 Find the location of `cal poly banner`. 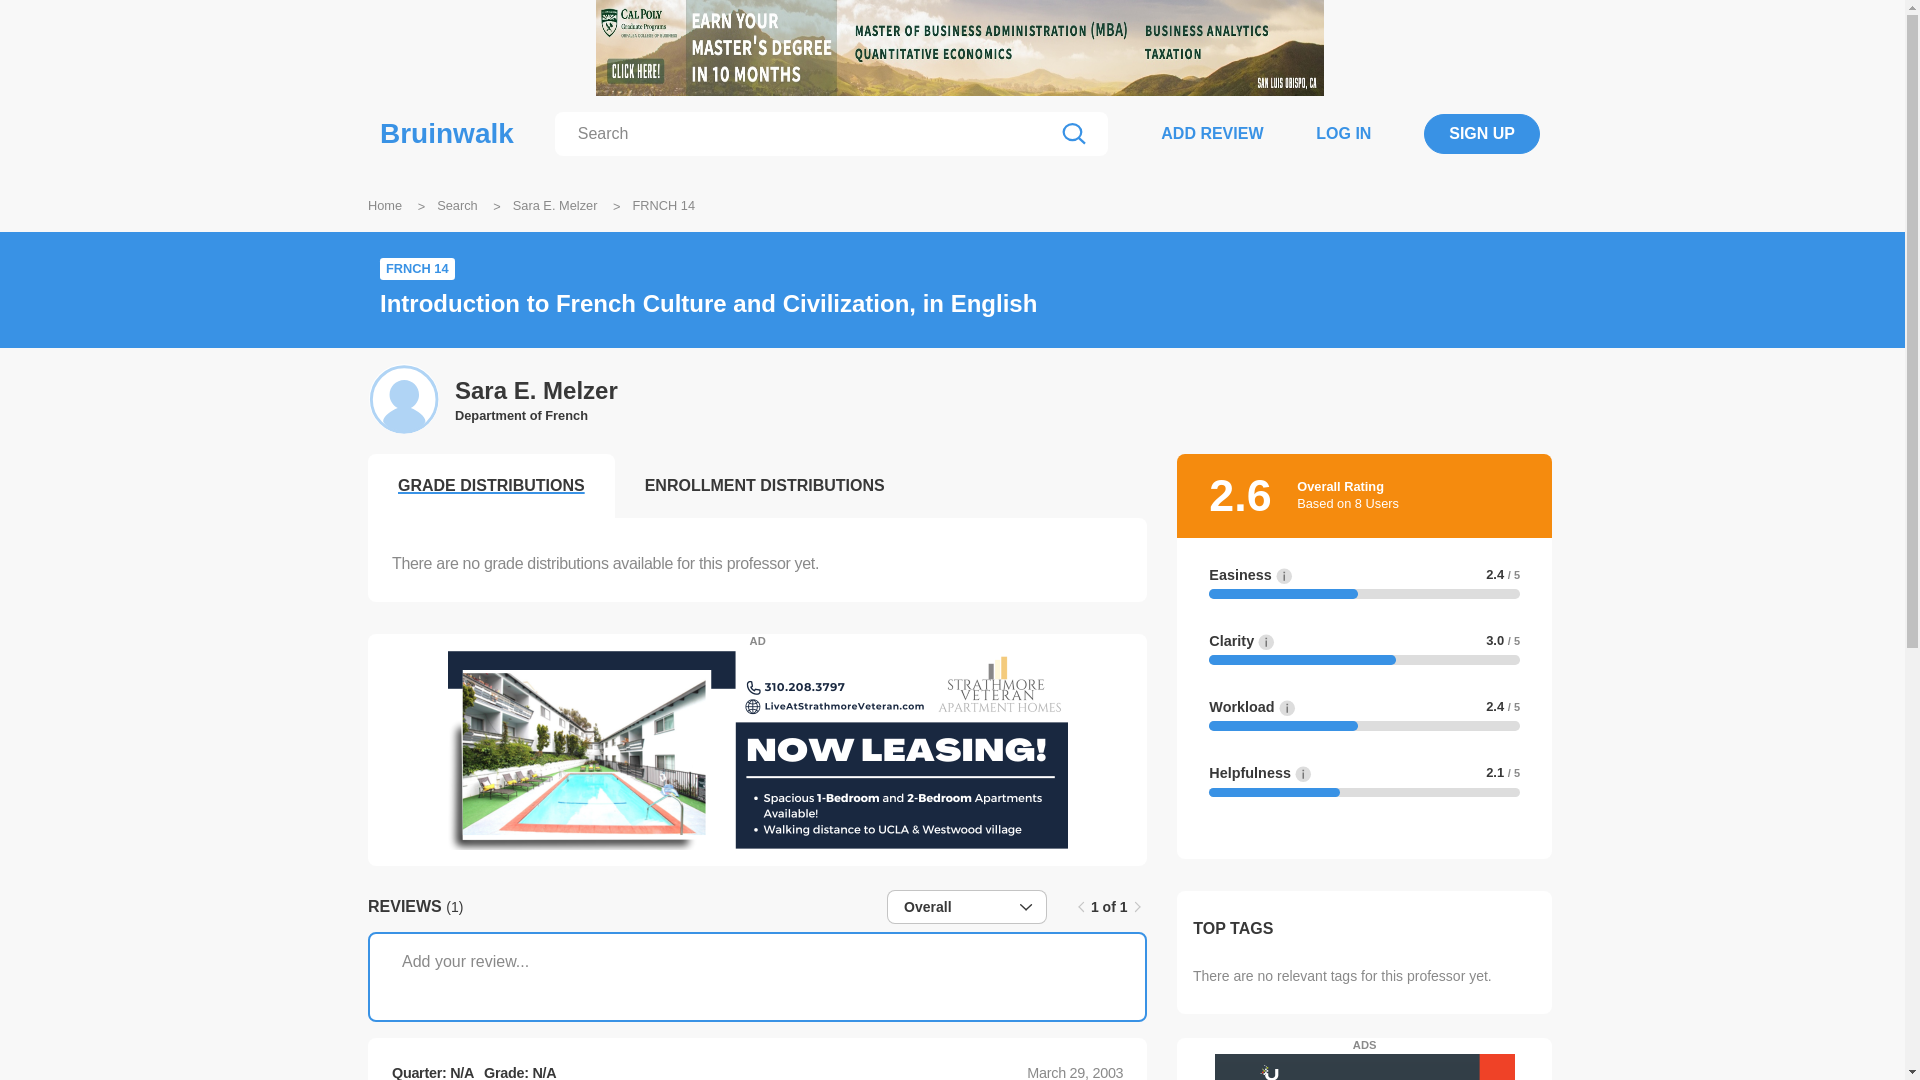

cal poly banner is located at coordinates (960, 48).